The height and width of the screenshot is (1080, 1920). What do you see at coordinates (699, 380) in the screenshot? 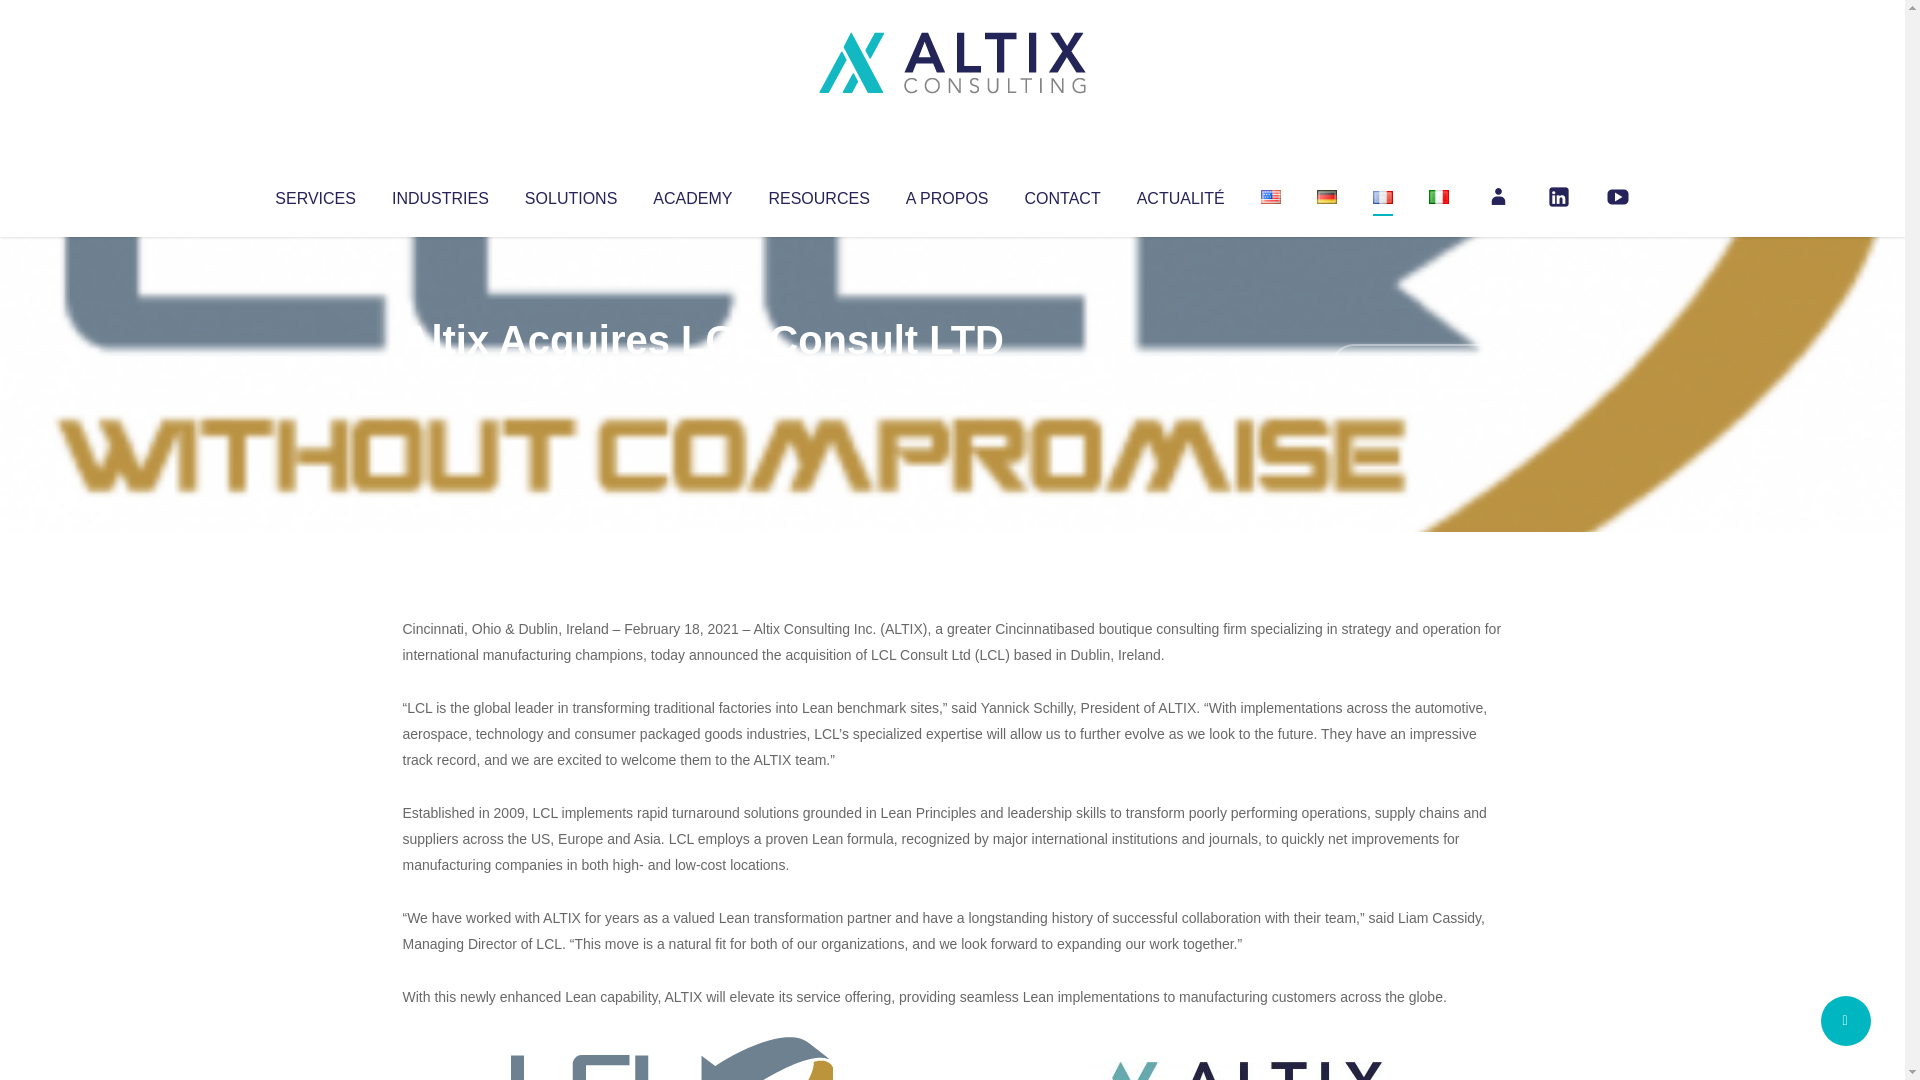
I see `Uncategorized` at bounding box center [699, 380].